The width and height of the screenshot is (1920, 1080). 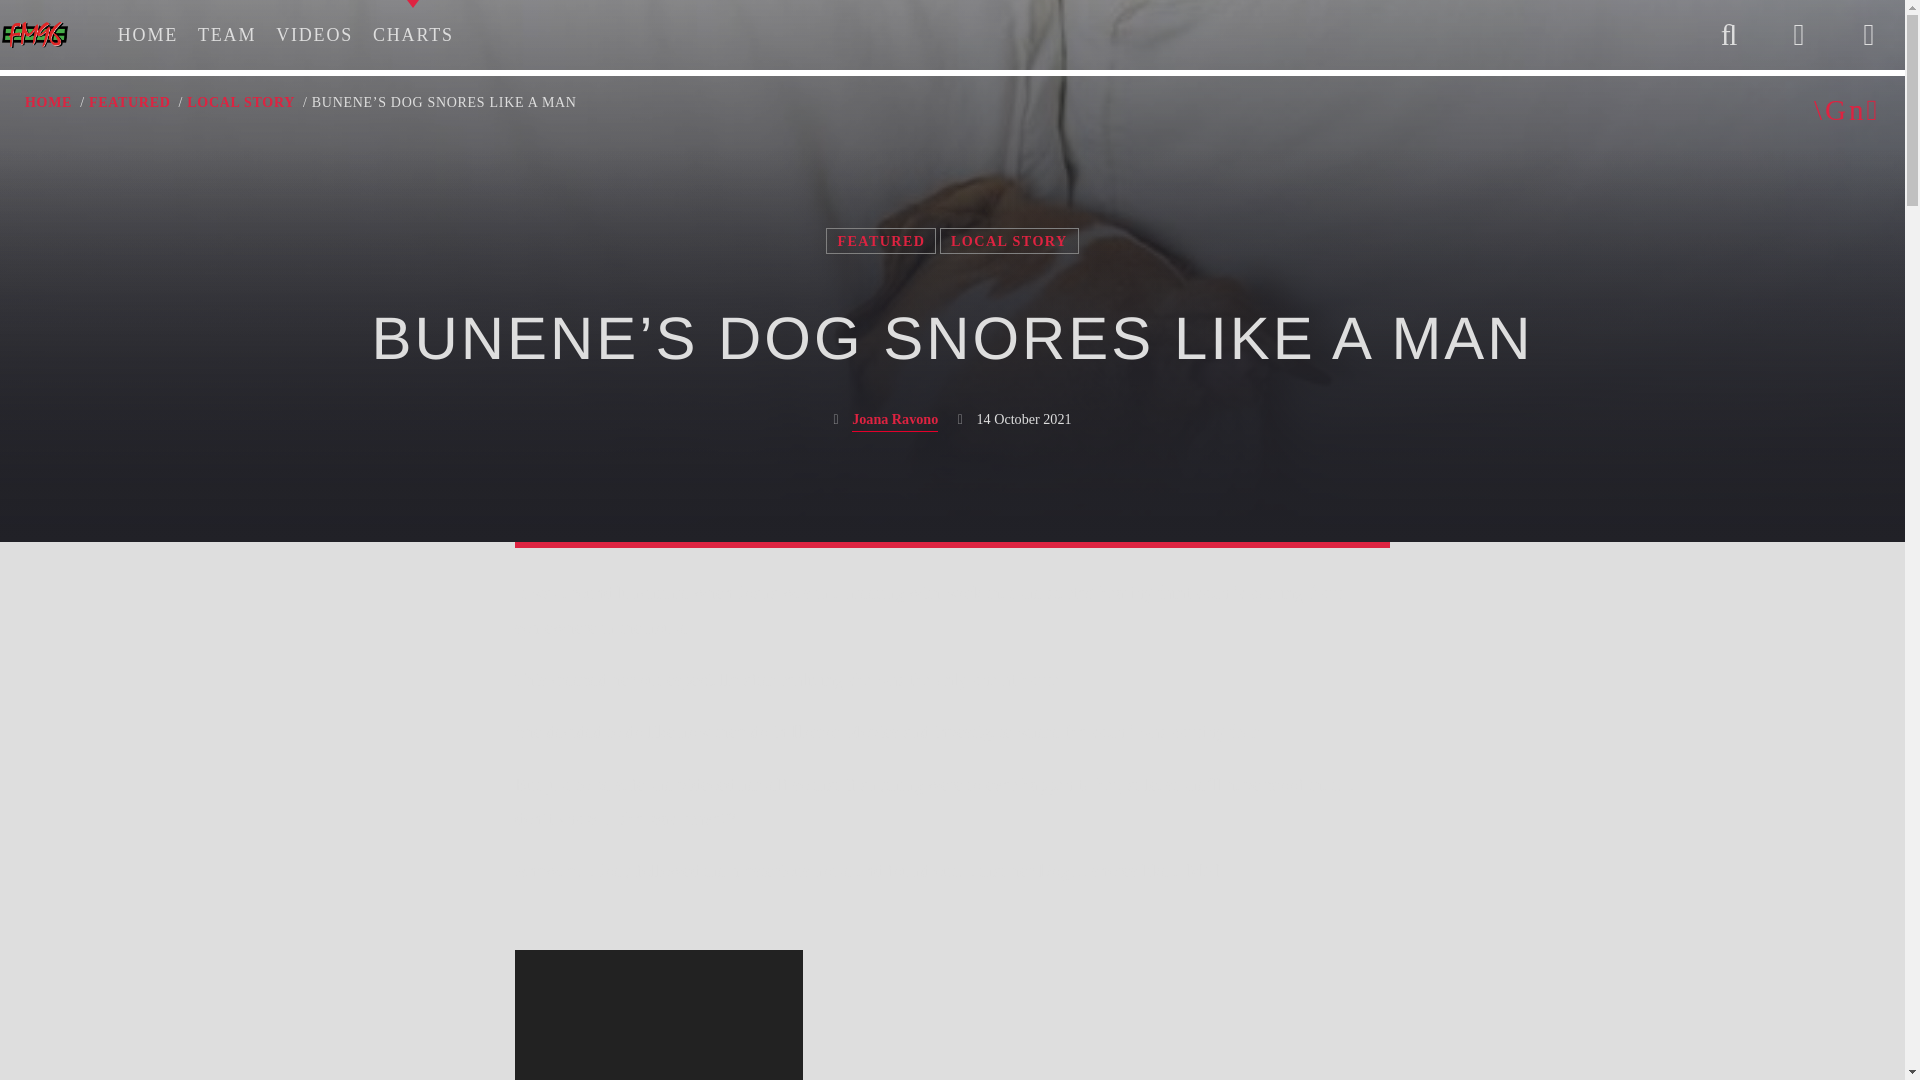 What do you see at coordinates (240, 102) in the screenshot?
I see `LOCAL STORY` at bounding box center [240, 102].